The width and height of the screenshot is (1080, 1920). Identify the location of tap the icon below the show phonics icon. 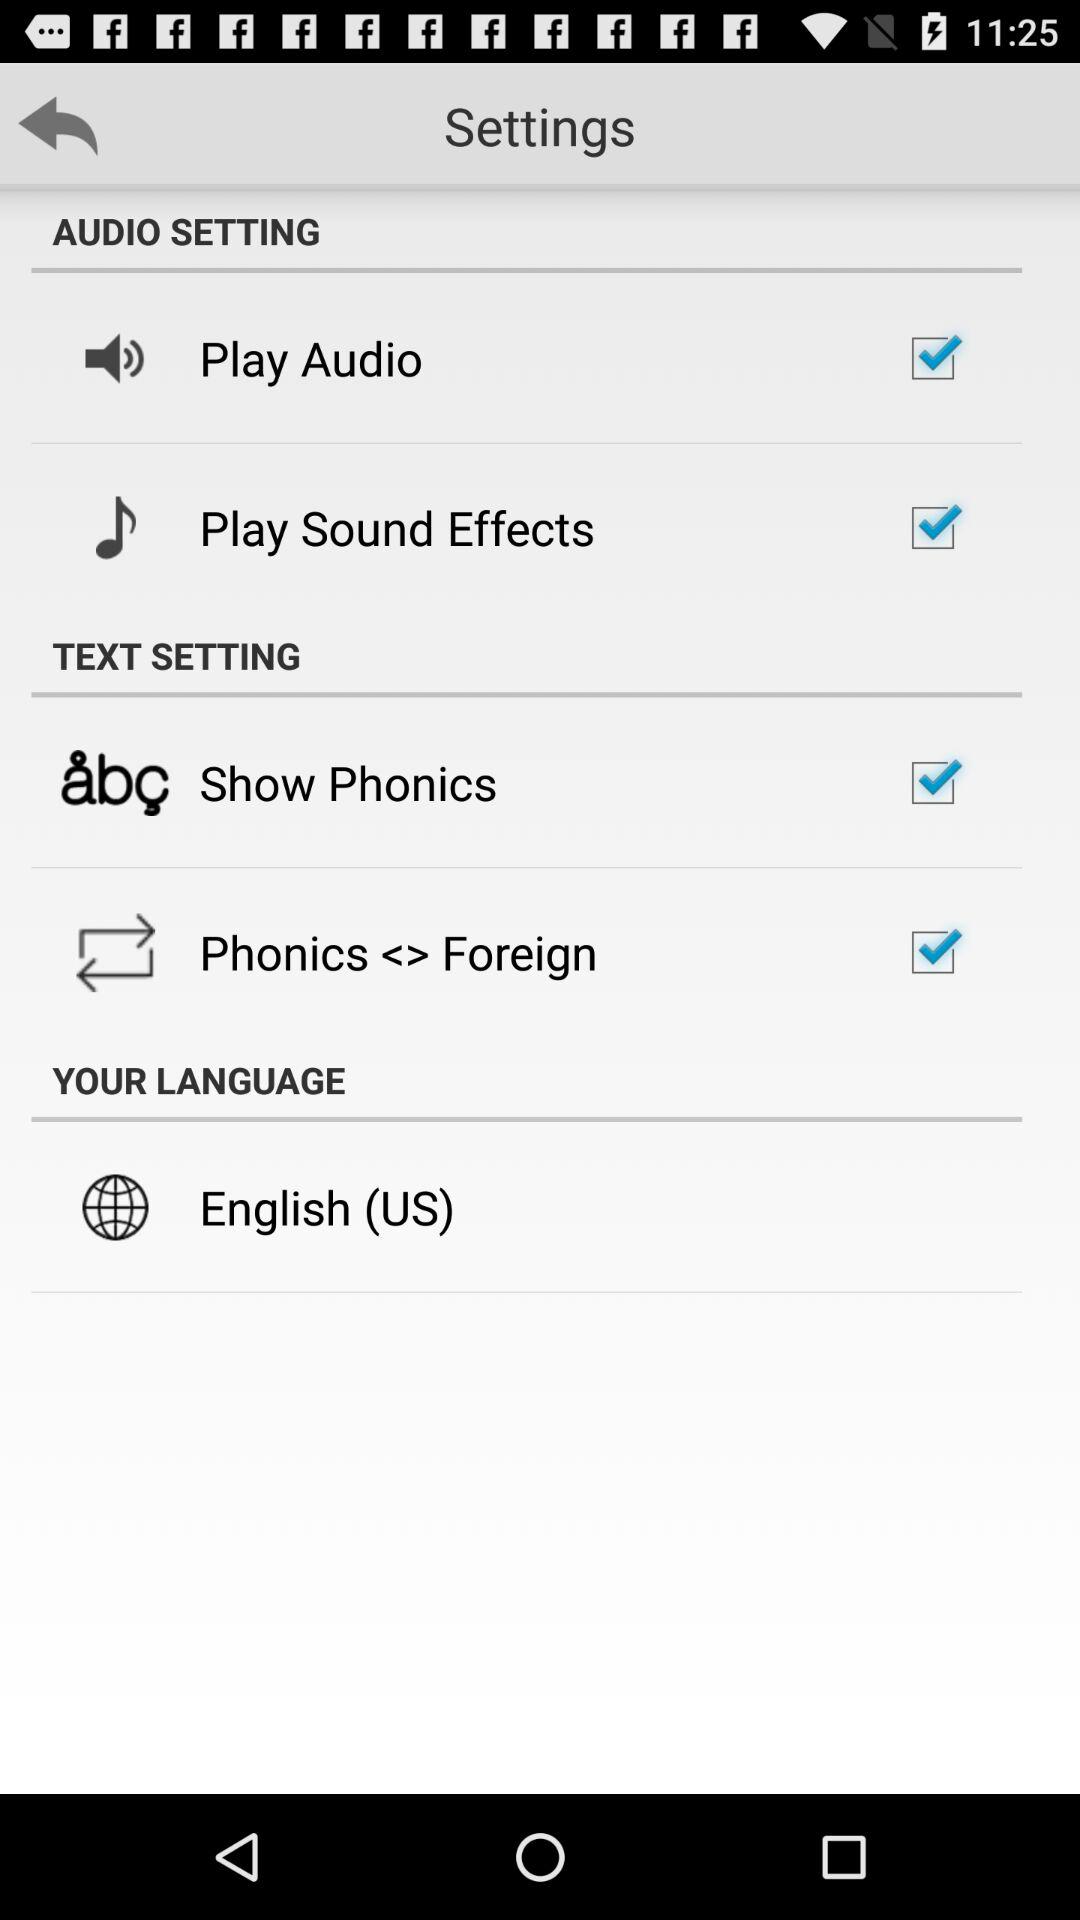
(398, 952).